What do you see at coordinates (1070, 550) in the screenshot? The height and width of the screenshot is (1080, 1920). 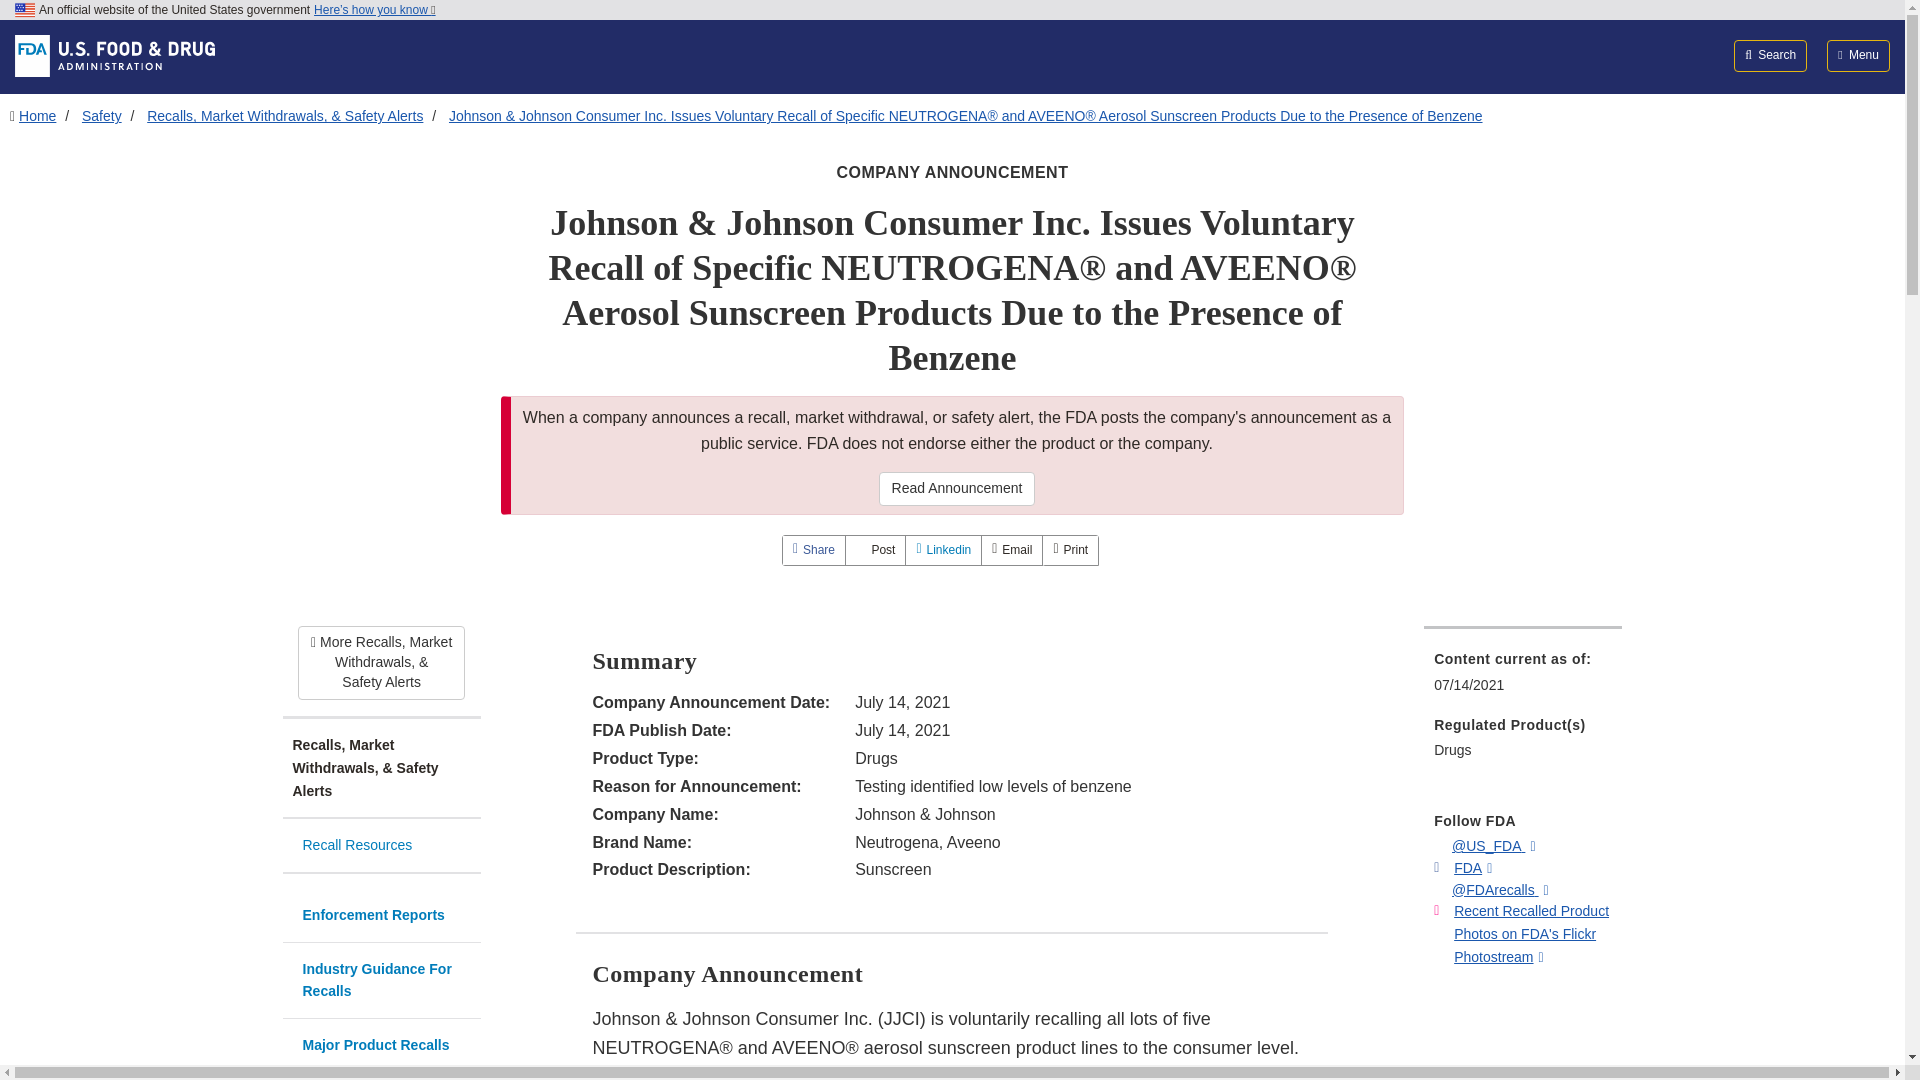 I see `Print this page` at bounding box center [1070, 550].